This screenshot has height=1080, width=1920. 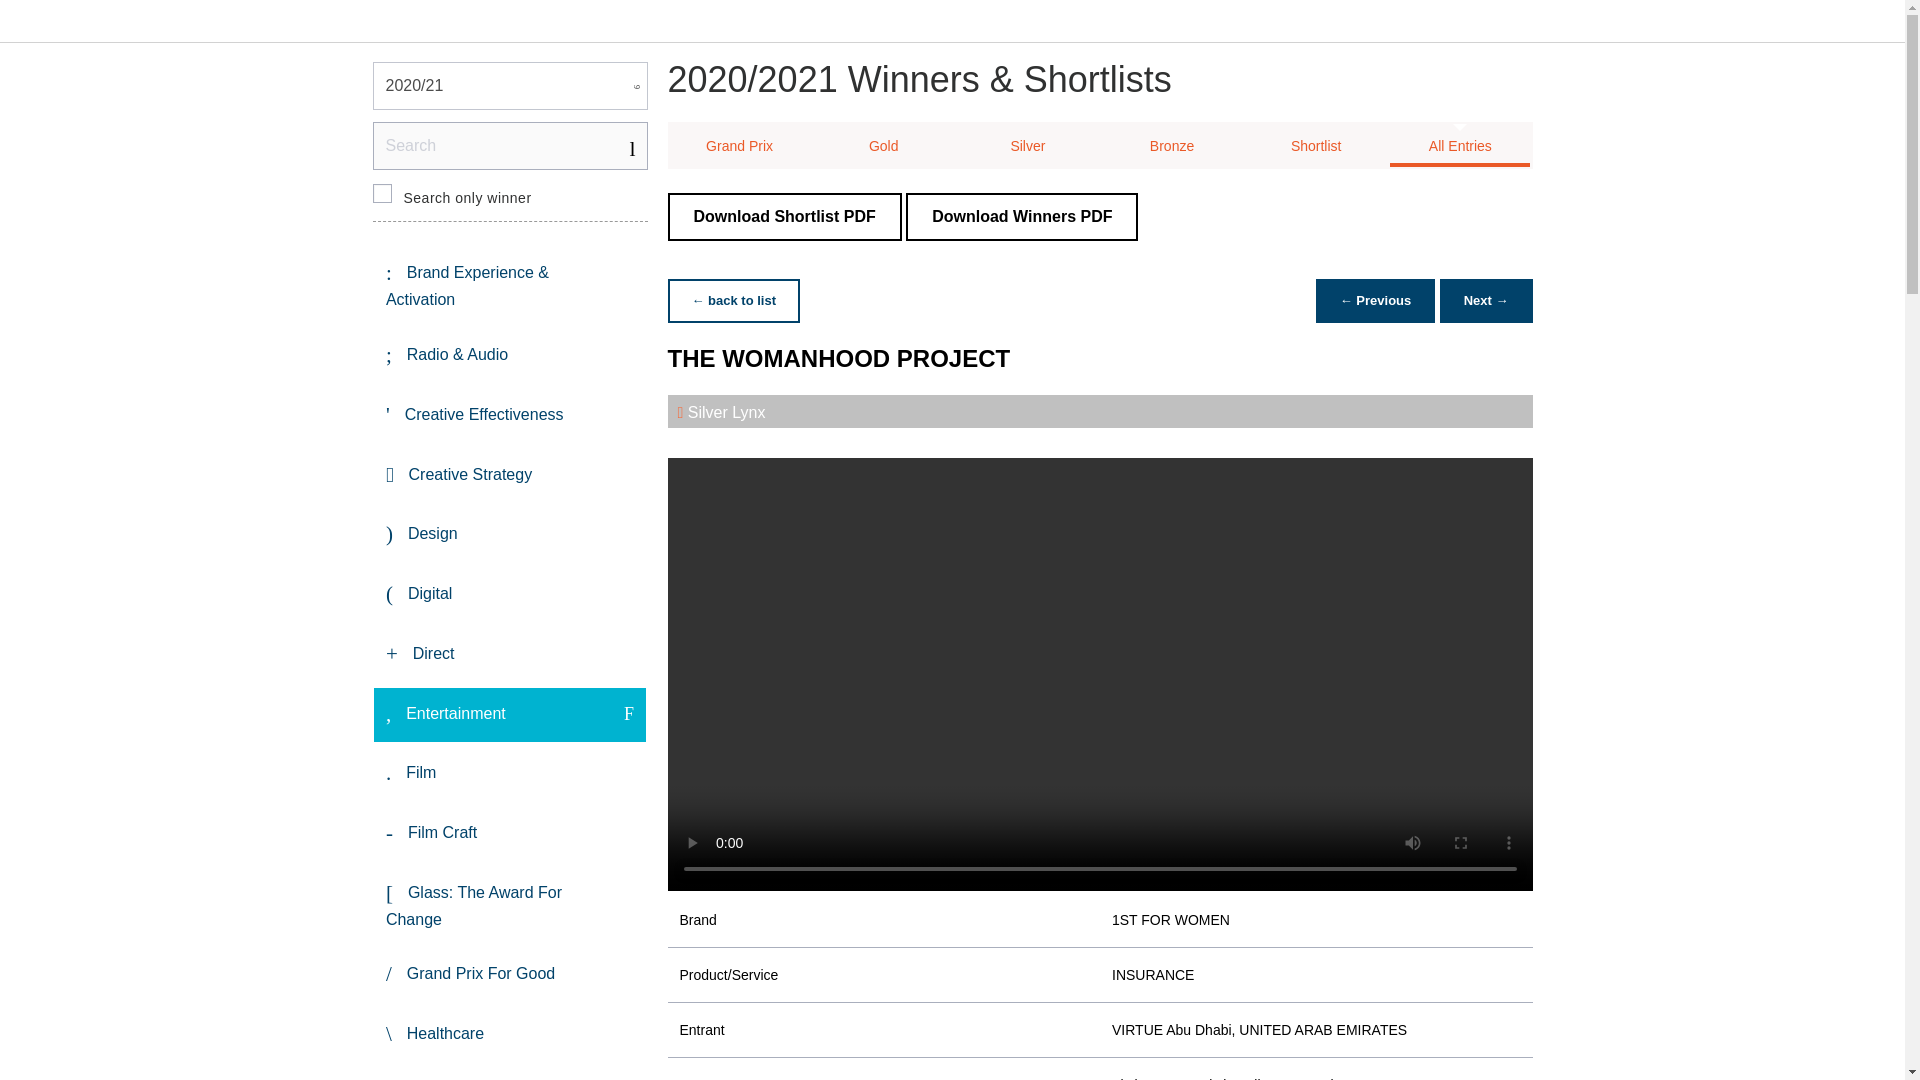 I want to click on Film Craft, so click(x=510, y=833).